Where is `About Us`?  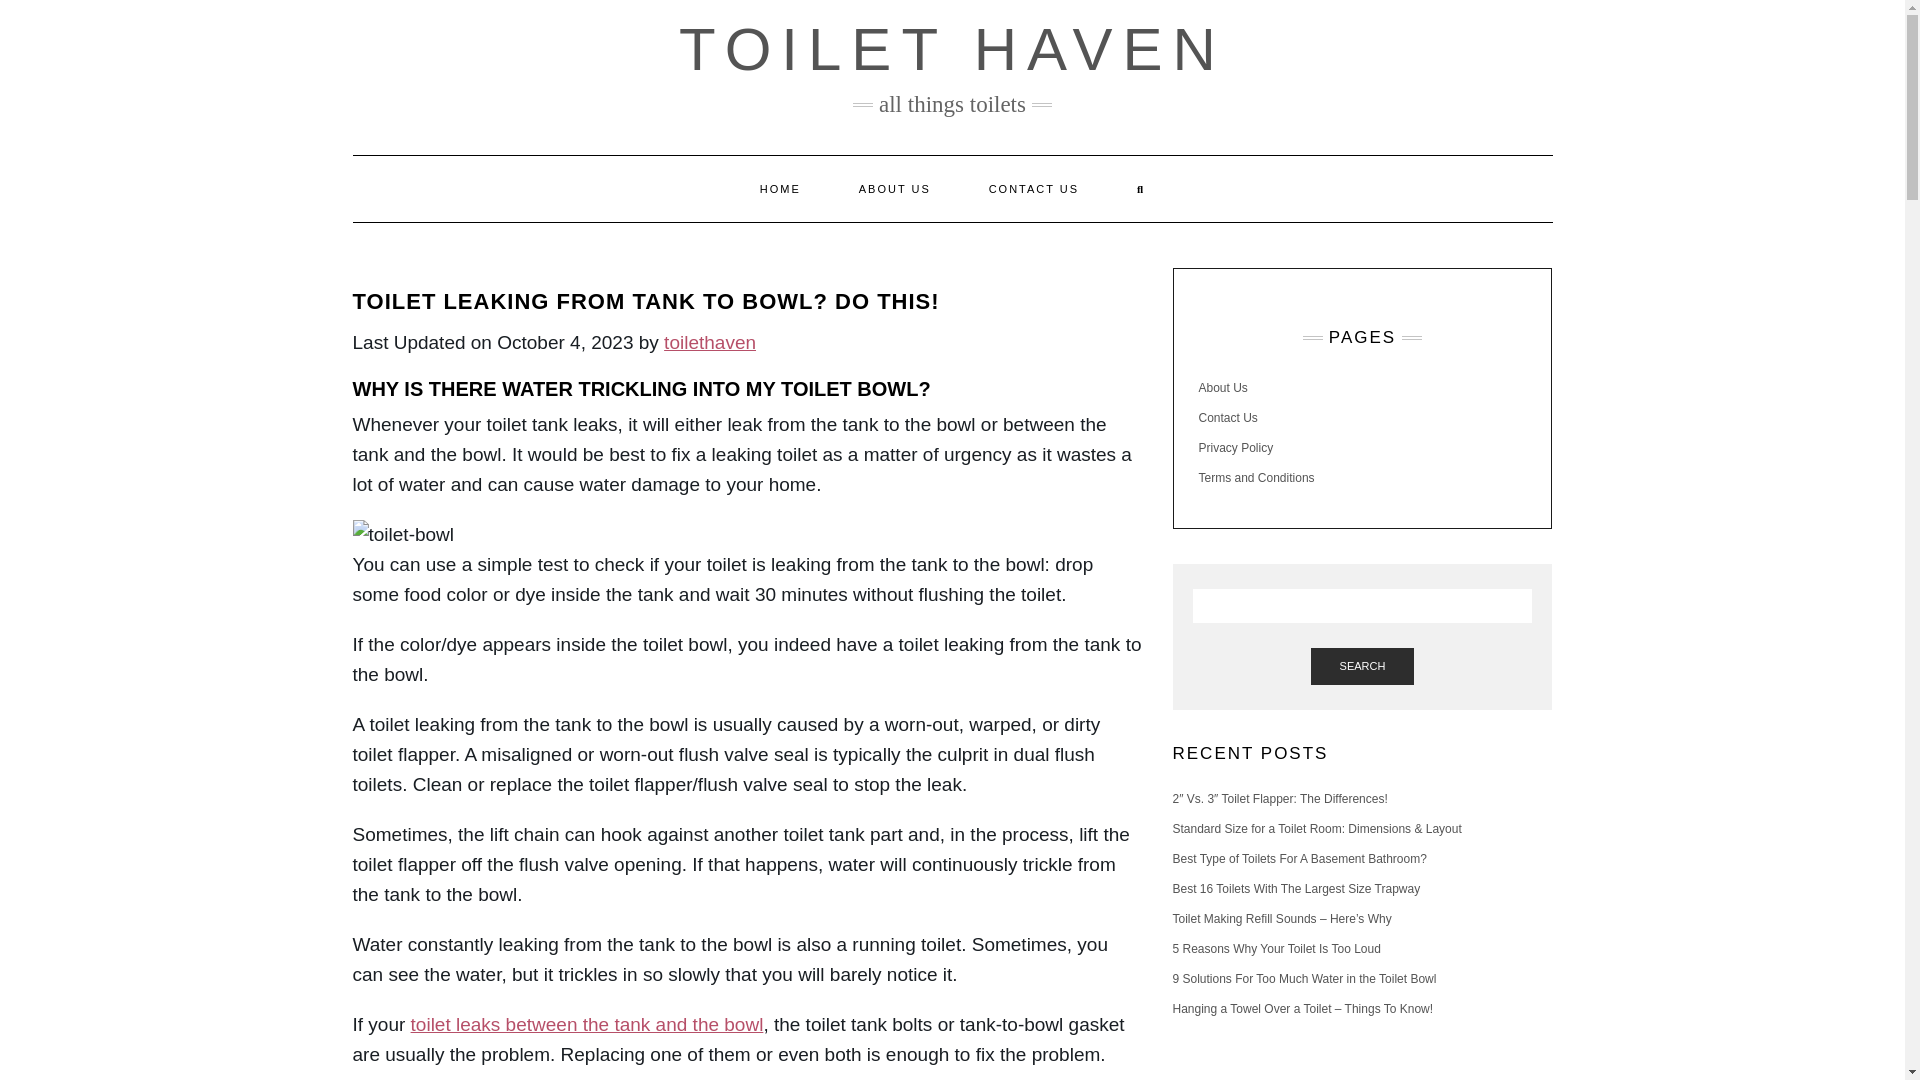 About Us is located at coordinates (1222, 388).